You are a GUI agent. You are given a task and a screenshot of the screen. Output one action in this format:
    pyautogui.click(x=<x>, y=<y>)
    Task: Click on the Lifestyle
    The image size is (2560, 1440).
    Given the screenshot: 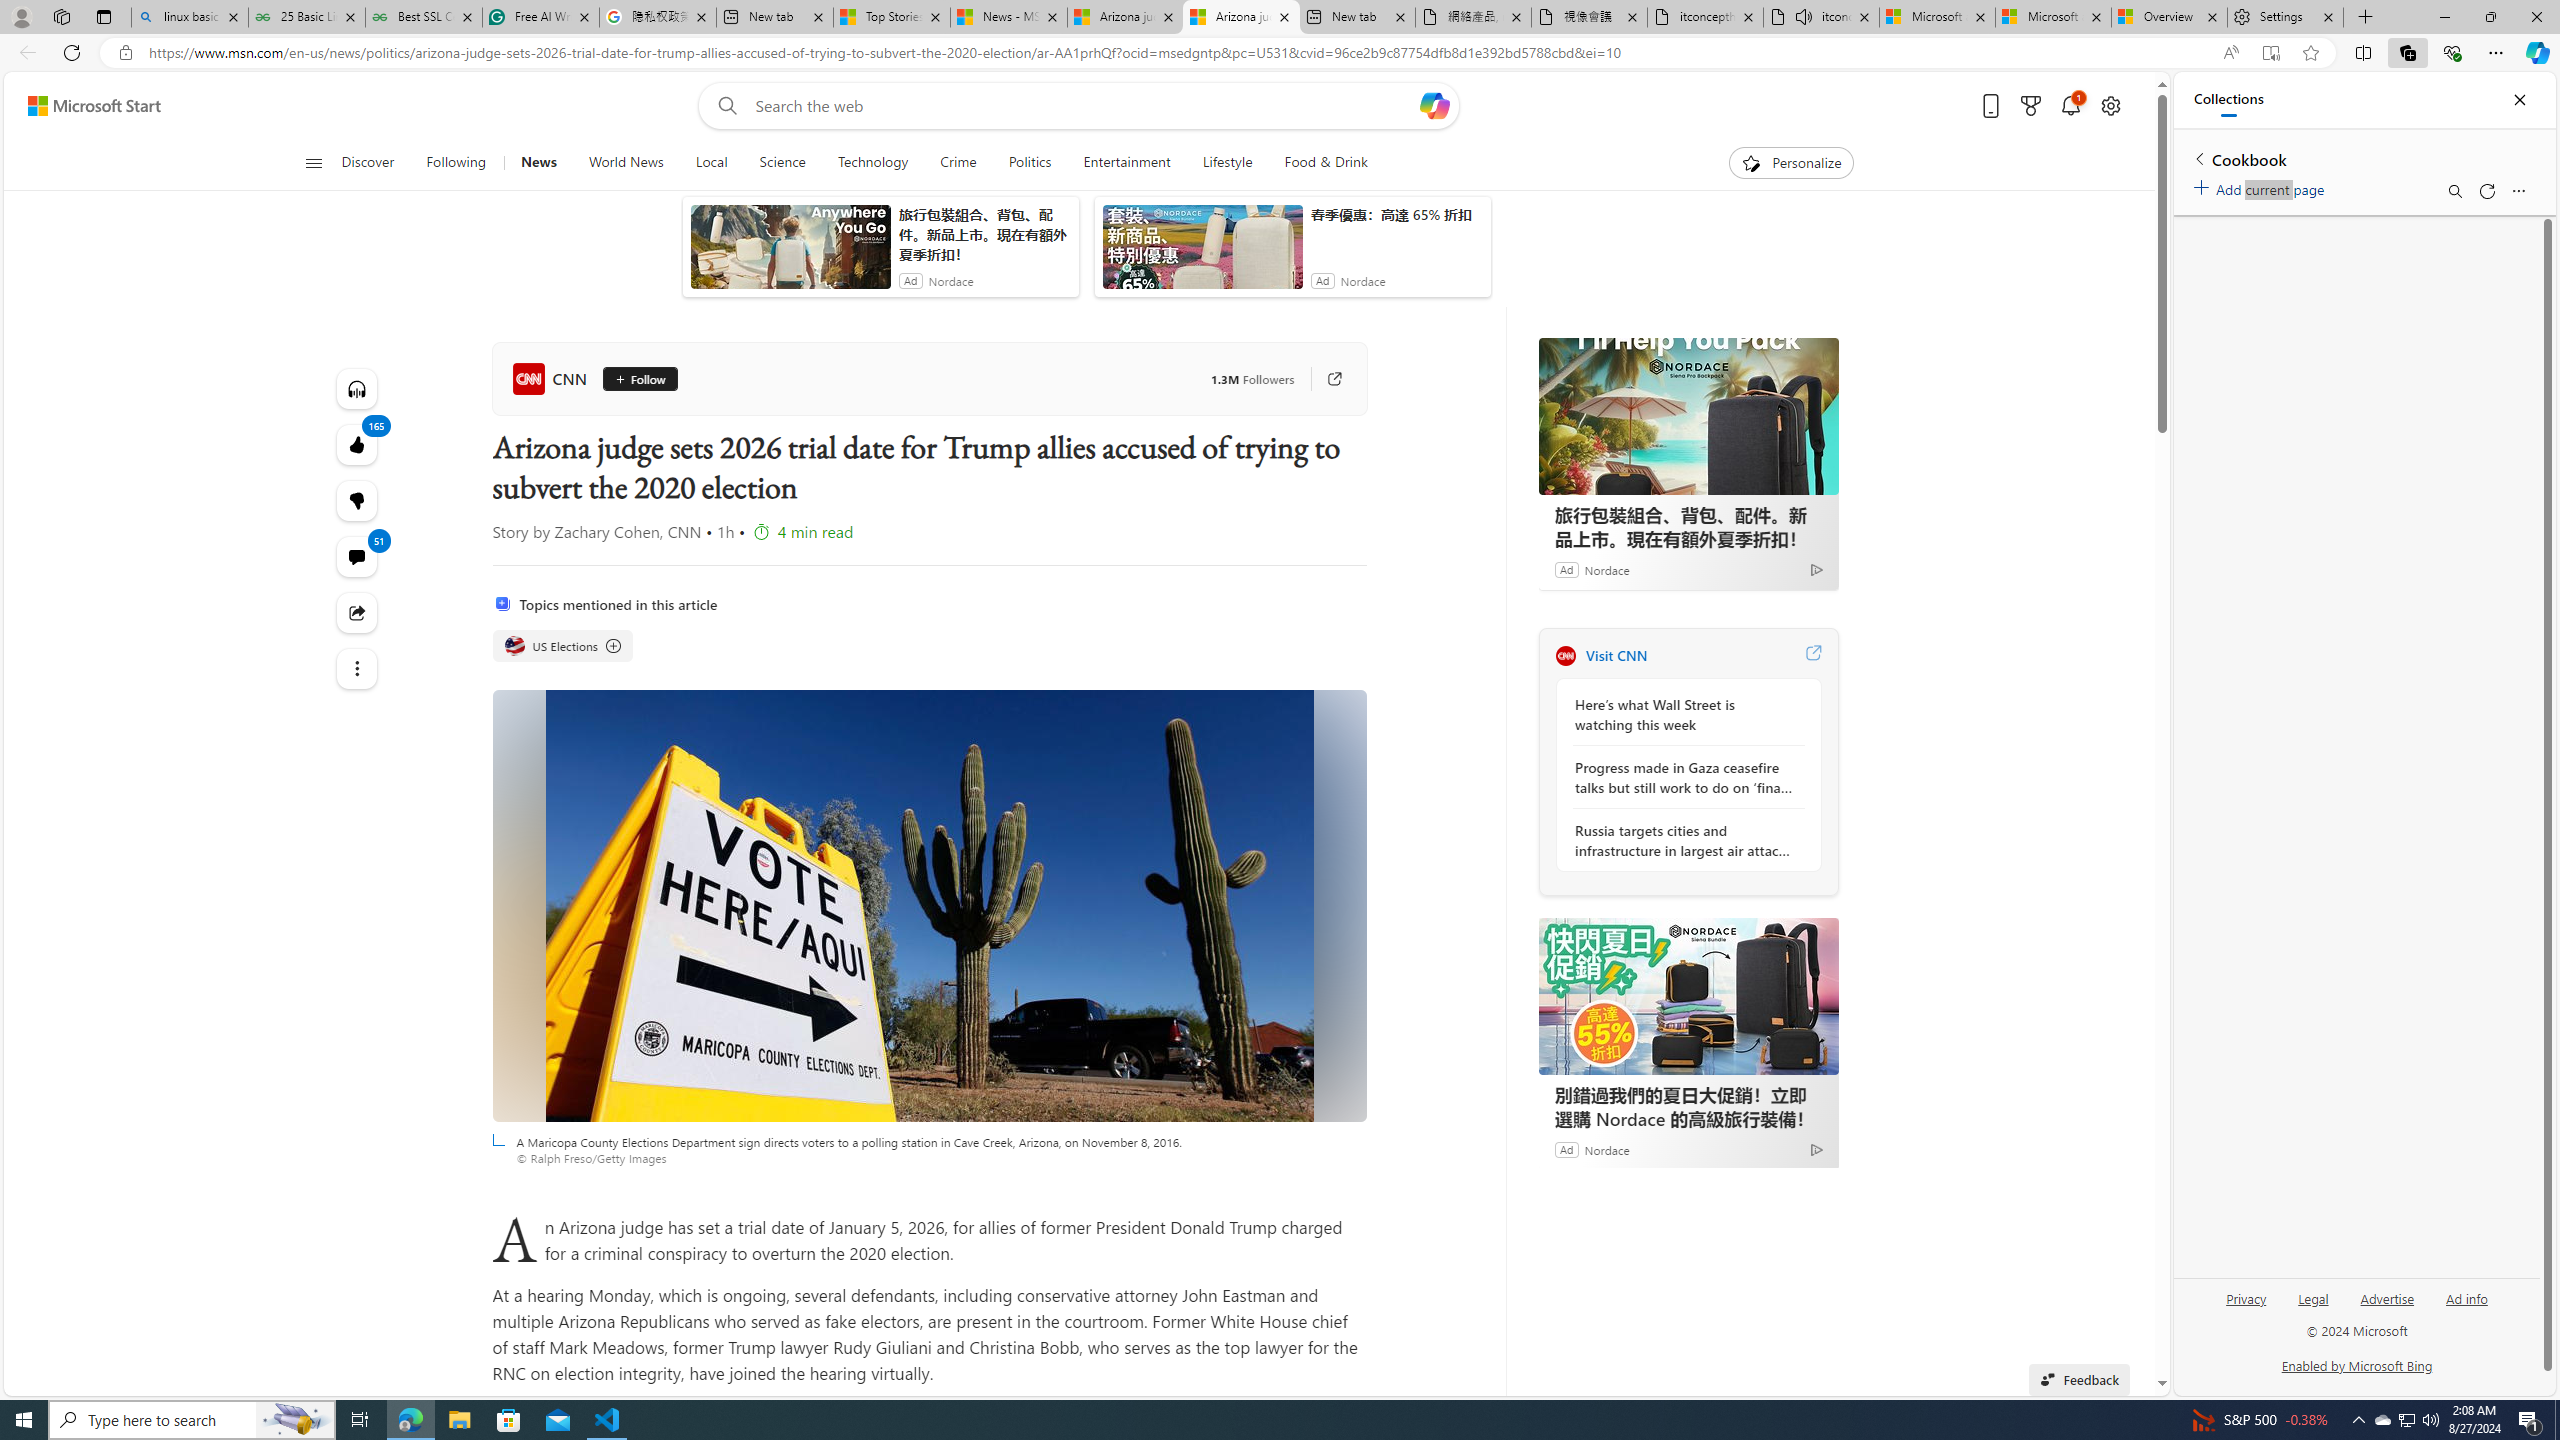 What is the action you would take?
    pyautogui.click(x=1227, y=163)
    